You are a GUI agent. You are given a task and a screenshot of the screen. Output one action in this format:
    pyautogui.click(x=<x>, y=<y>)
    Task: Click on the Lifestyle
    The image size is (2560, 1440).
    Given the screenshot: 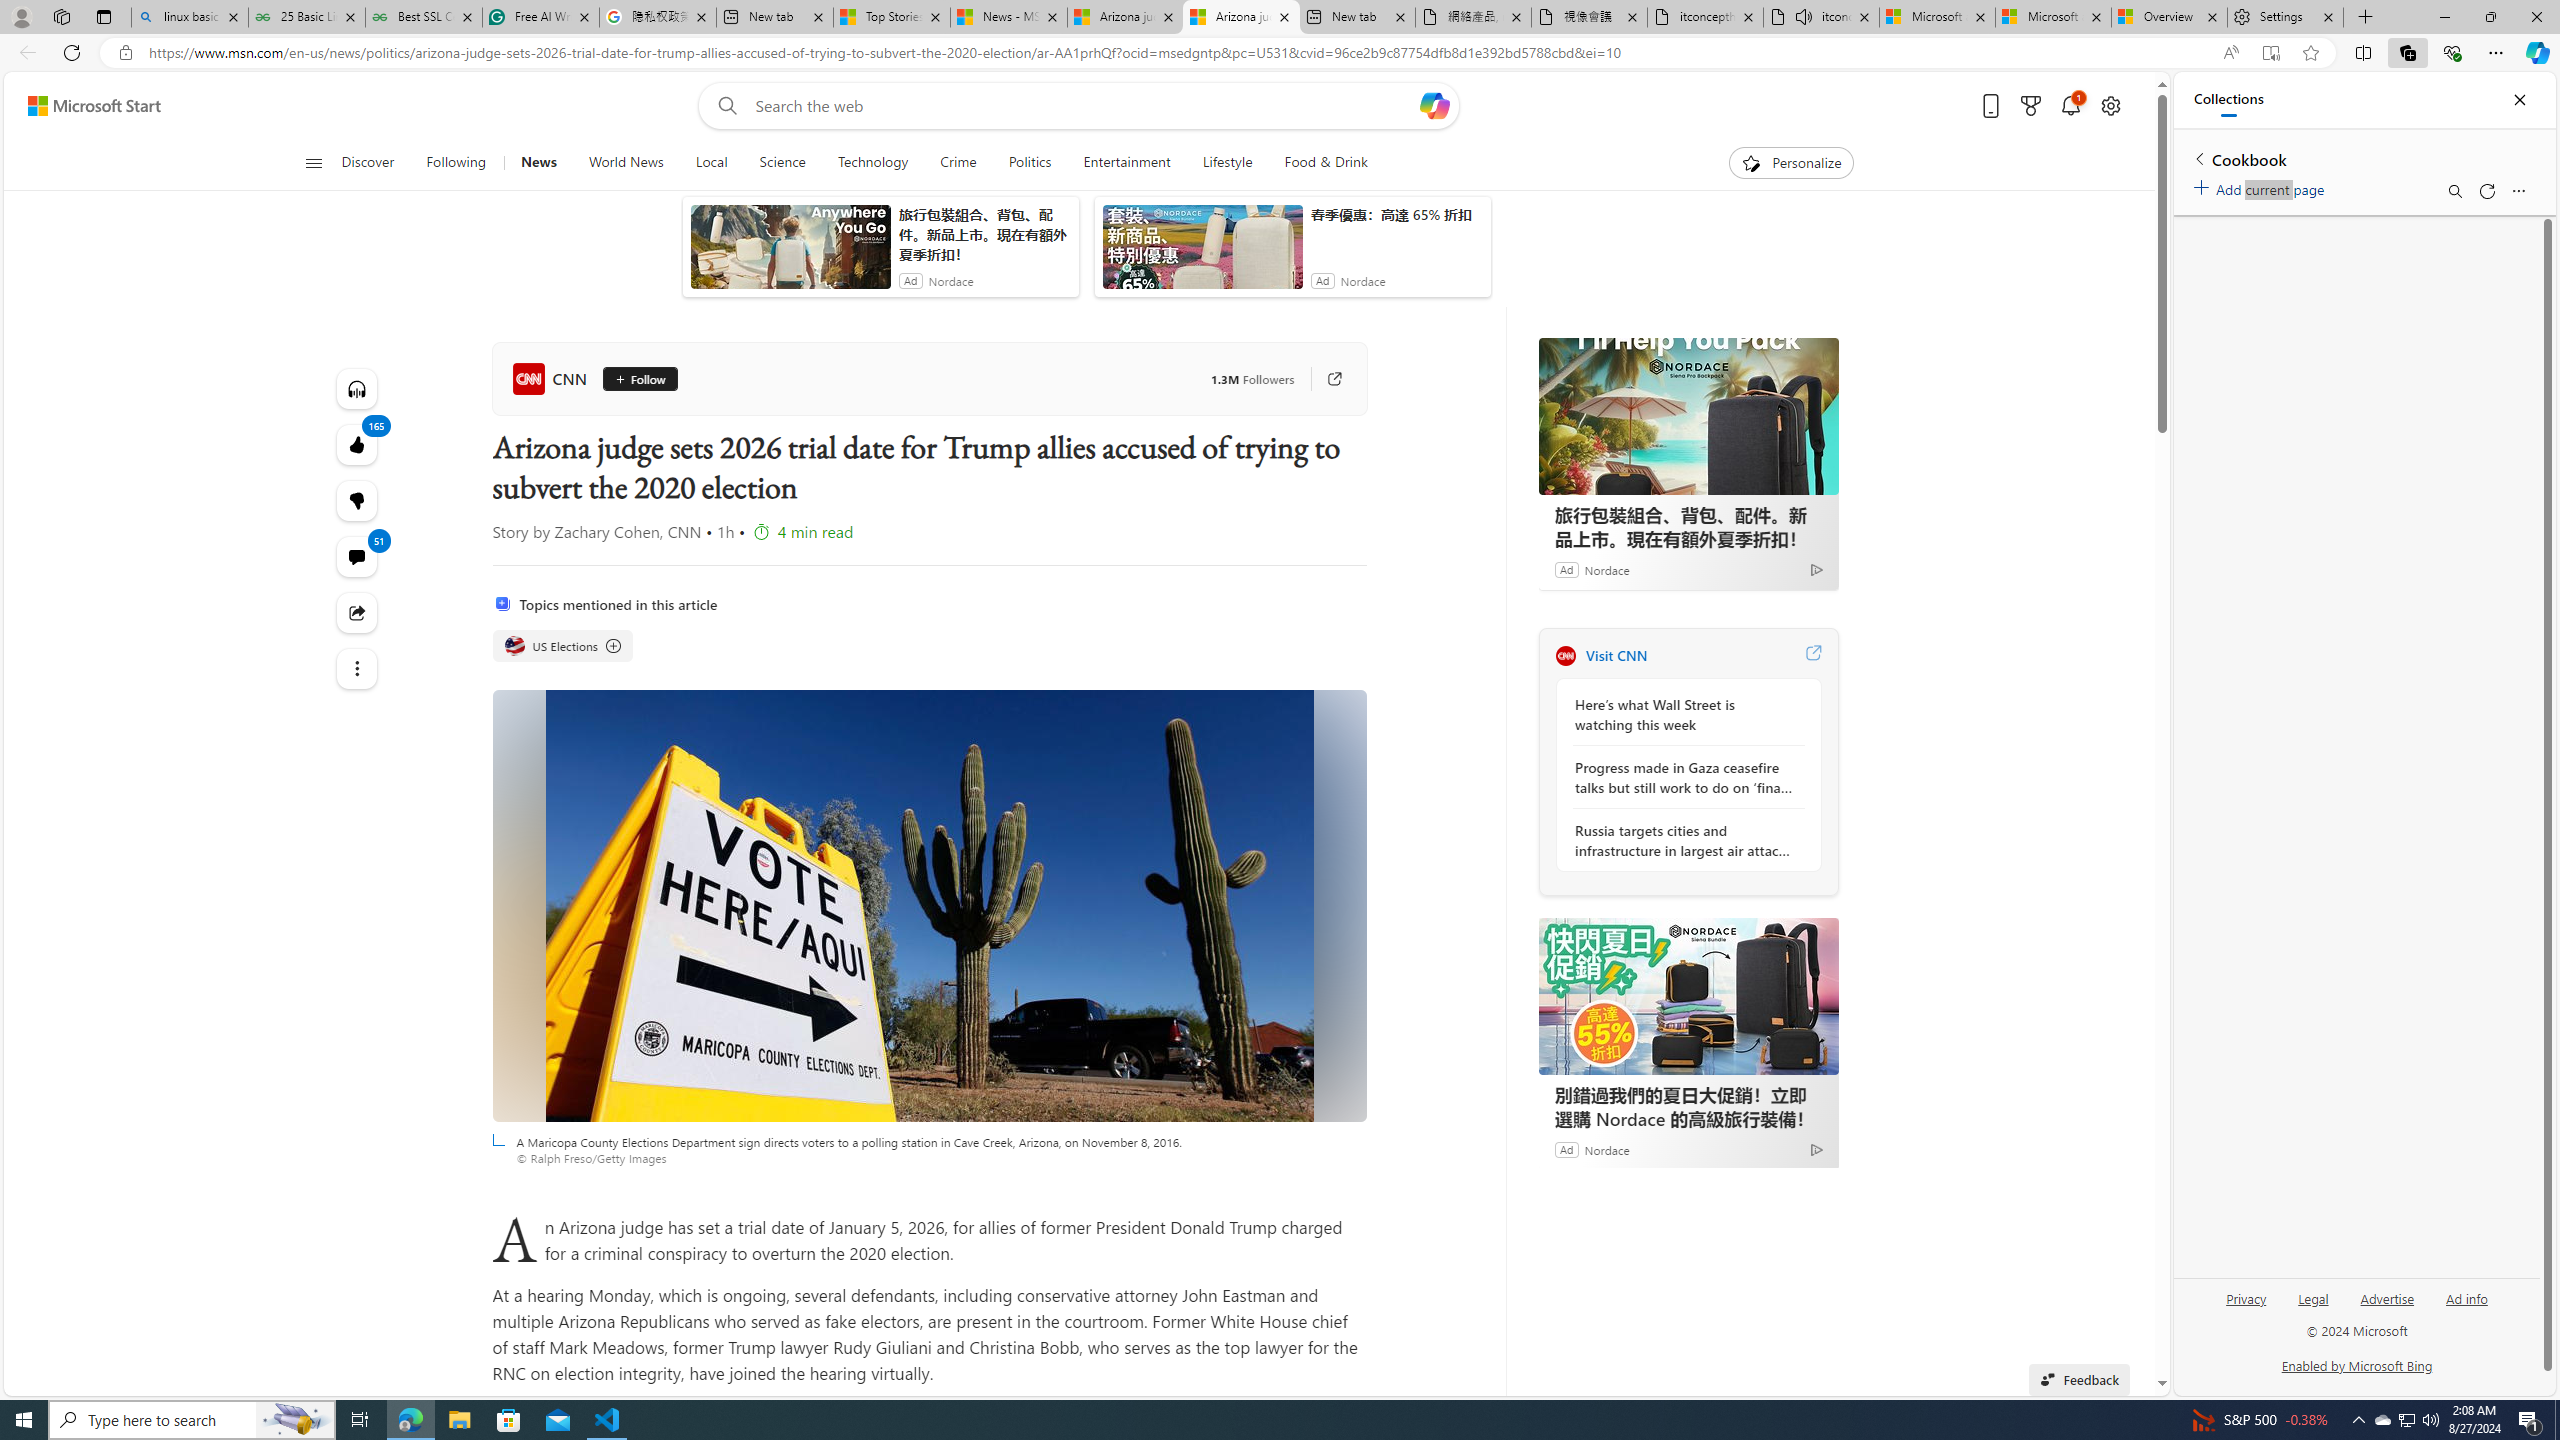 What is the action you would take?
    pyautogui.click(x=1227, y=163)
    